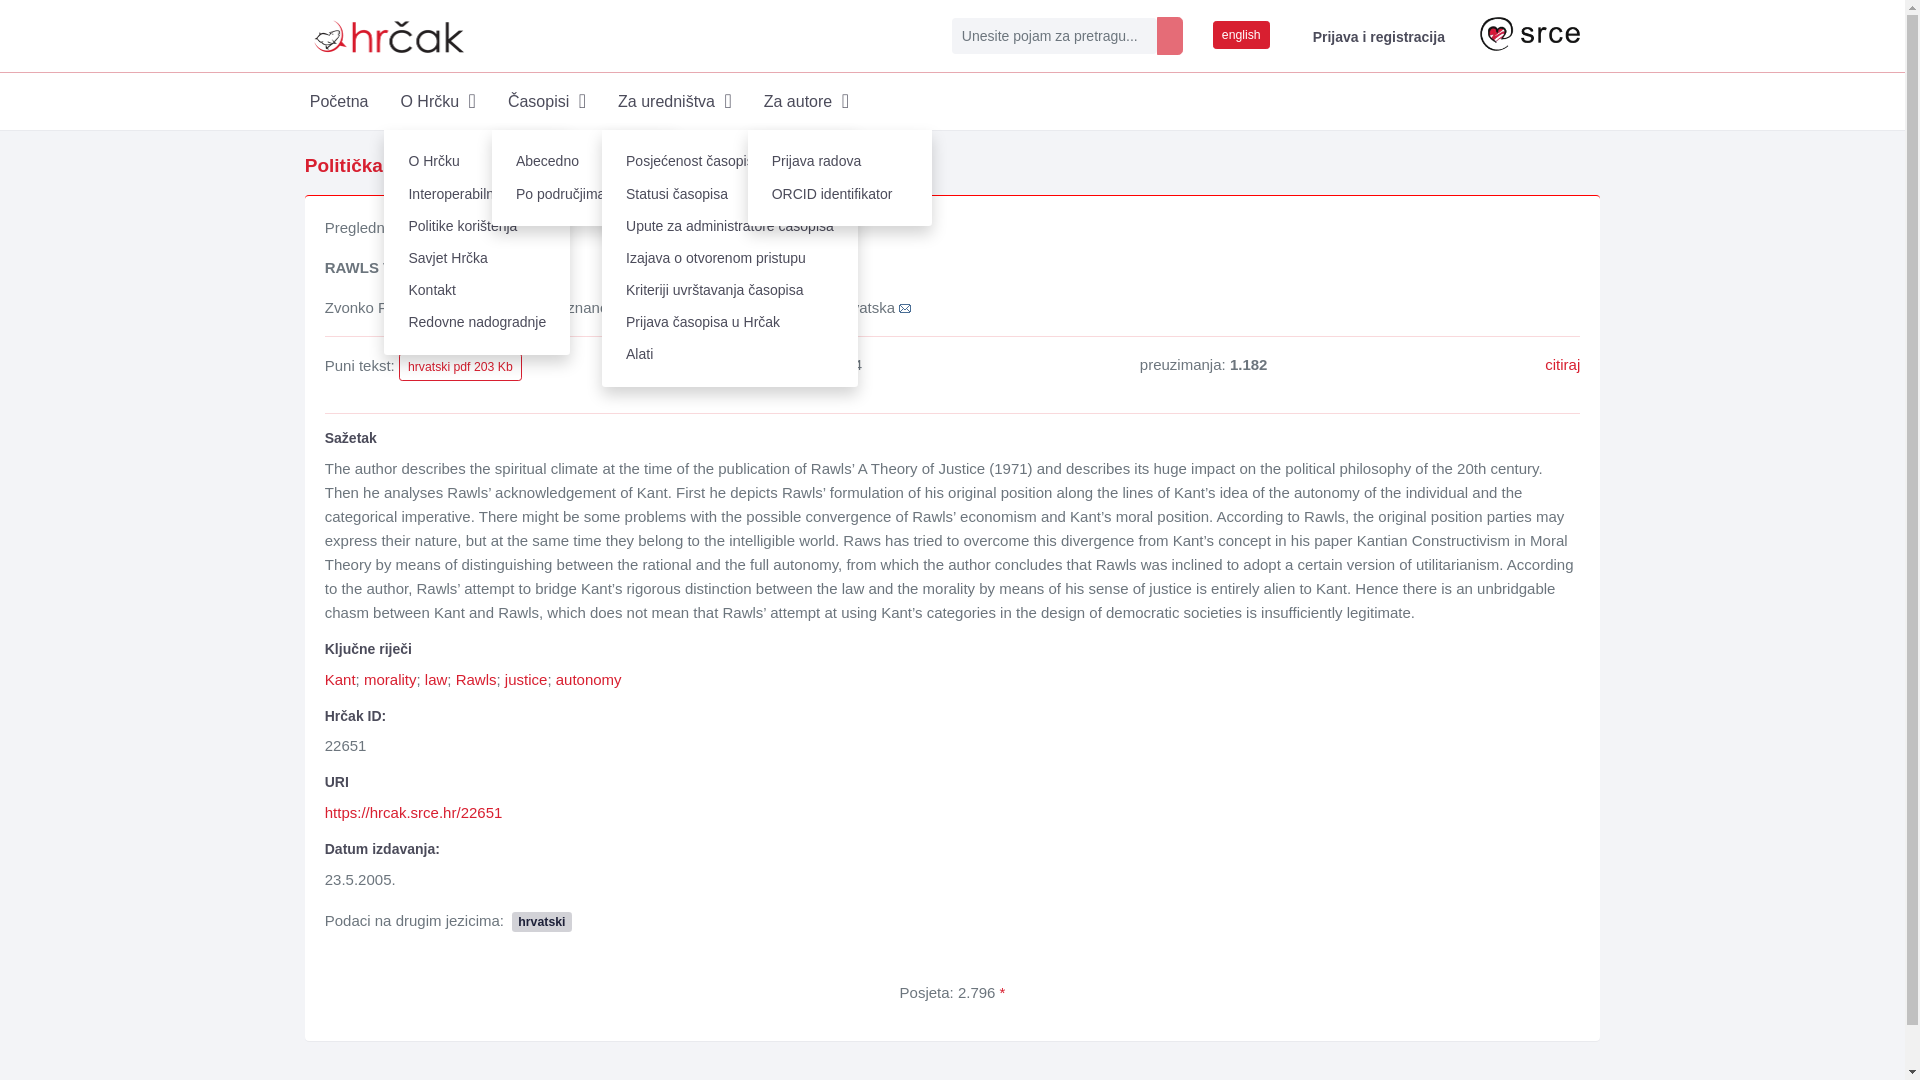 The width and height of the screenshot is (1920, 1080). Describe the element at coordinates (1562, 364) in the screenshot. I see `citiraj` at that location.